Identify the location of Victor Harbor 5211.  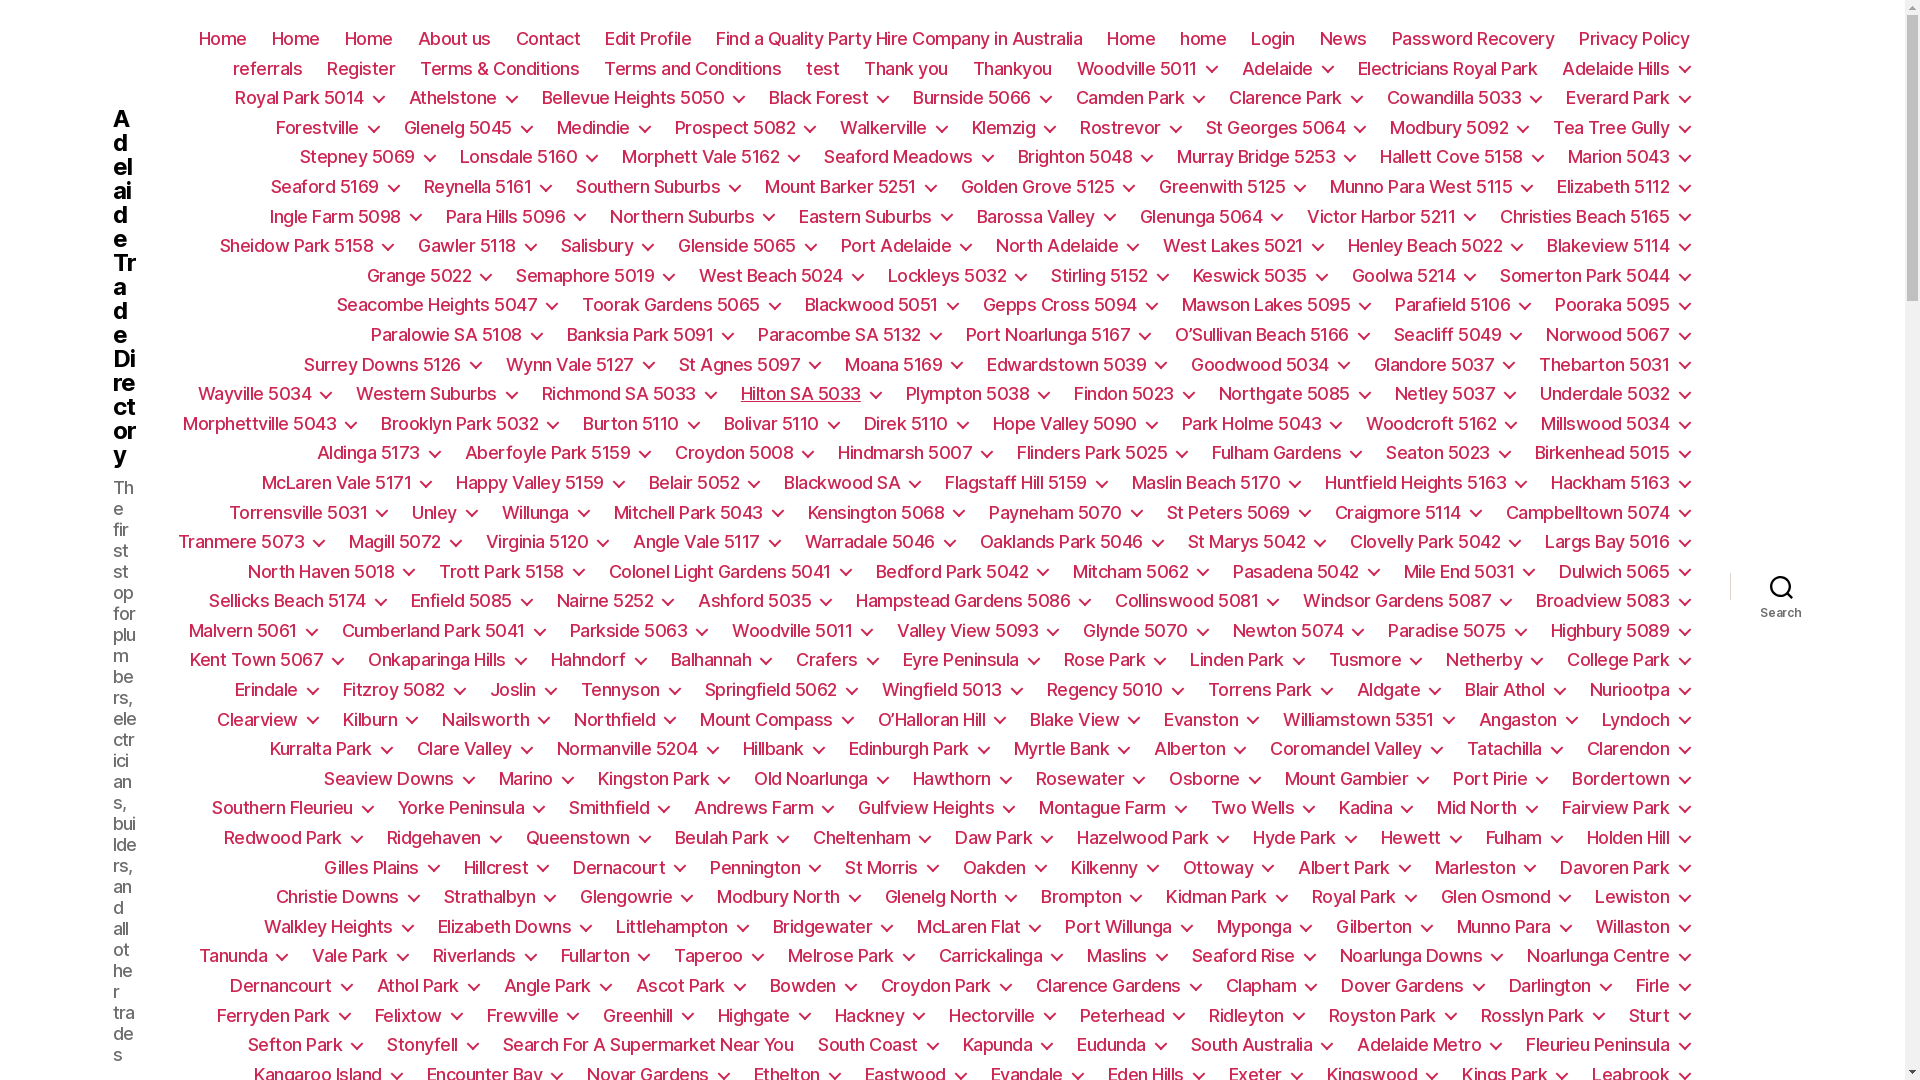
(1391, 217).